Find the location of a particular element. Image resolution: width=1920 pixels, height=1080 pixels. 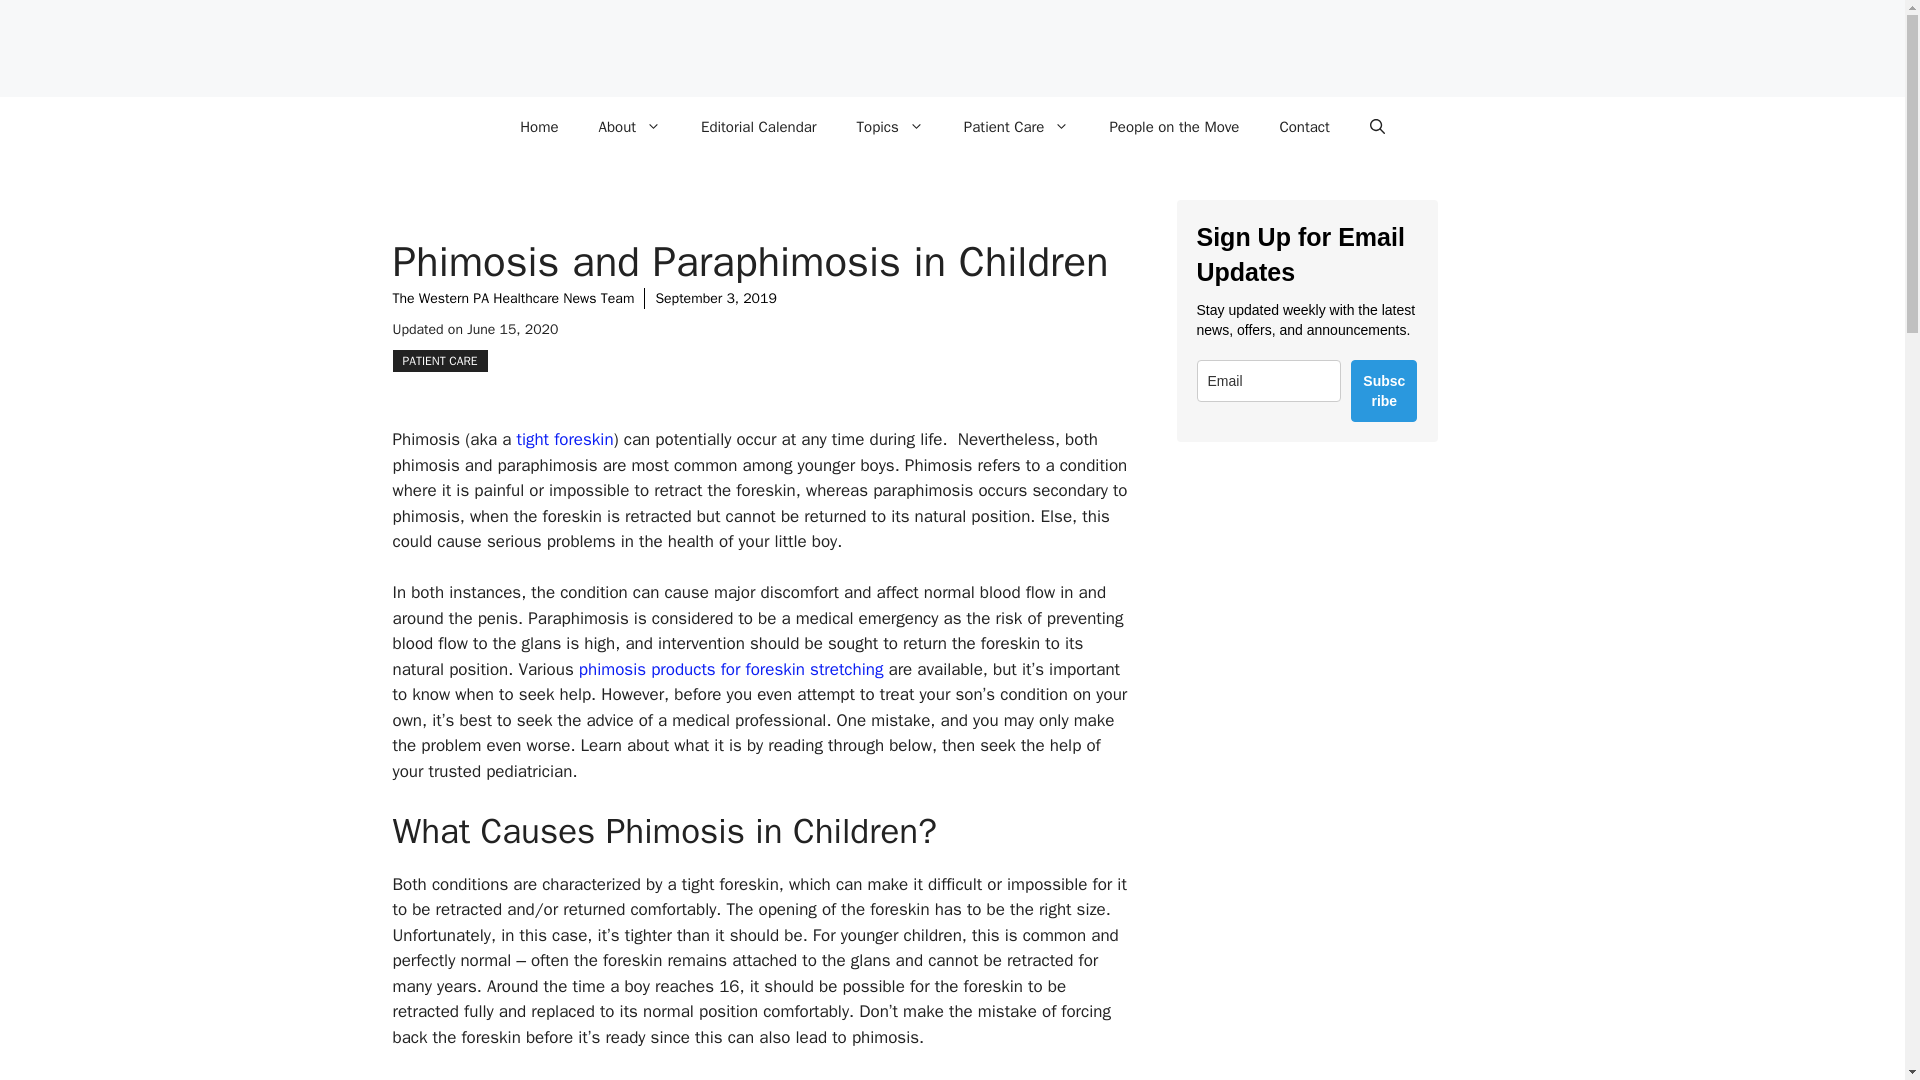

The Western PA Healthcare News Team is located at coordinates (512, 298).